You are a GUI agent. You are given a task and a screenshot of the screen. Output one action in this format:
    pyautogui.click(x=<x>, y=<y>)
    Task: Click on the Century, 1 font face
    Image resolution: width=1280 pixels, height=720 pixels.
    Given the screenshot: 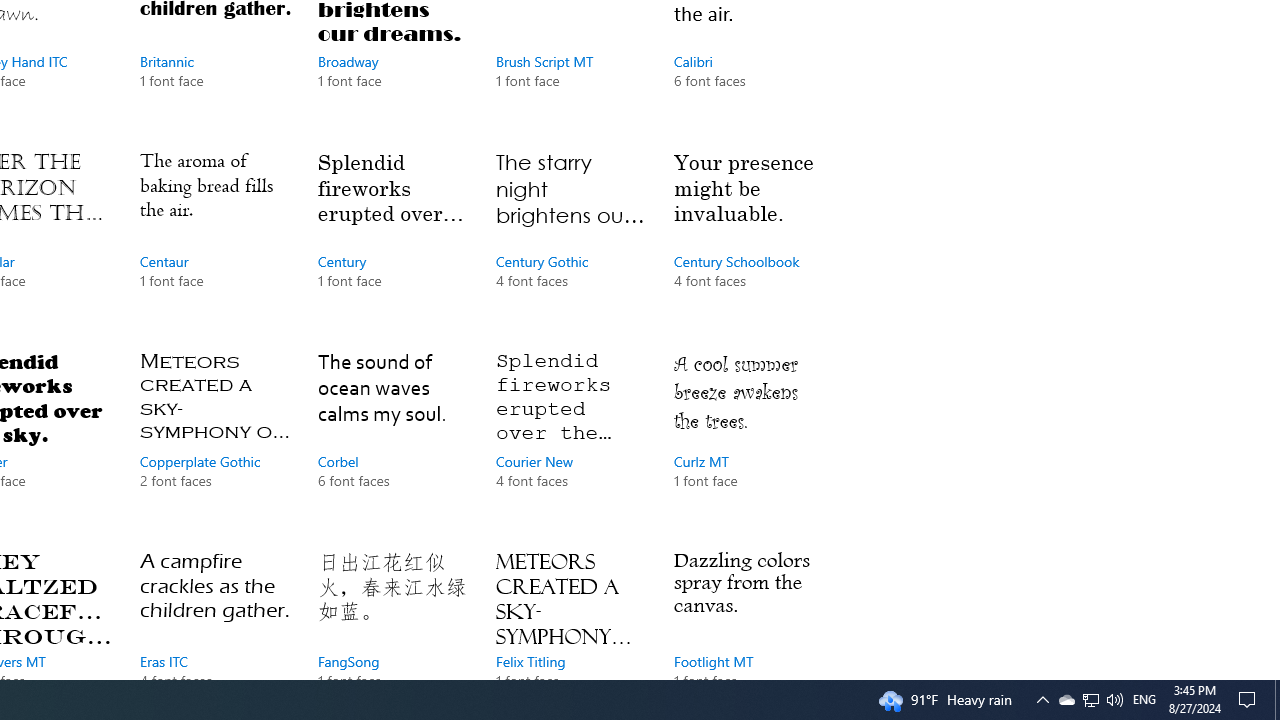 What is the action you would take?
    pyautogui.click(x=392, y=239)
    